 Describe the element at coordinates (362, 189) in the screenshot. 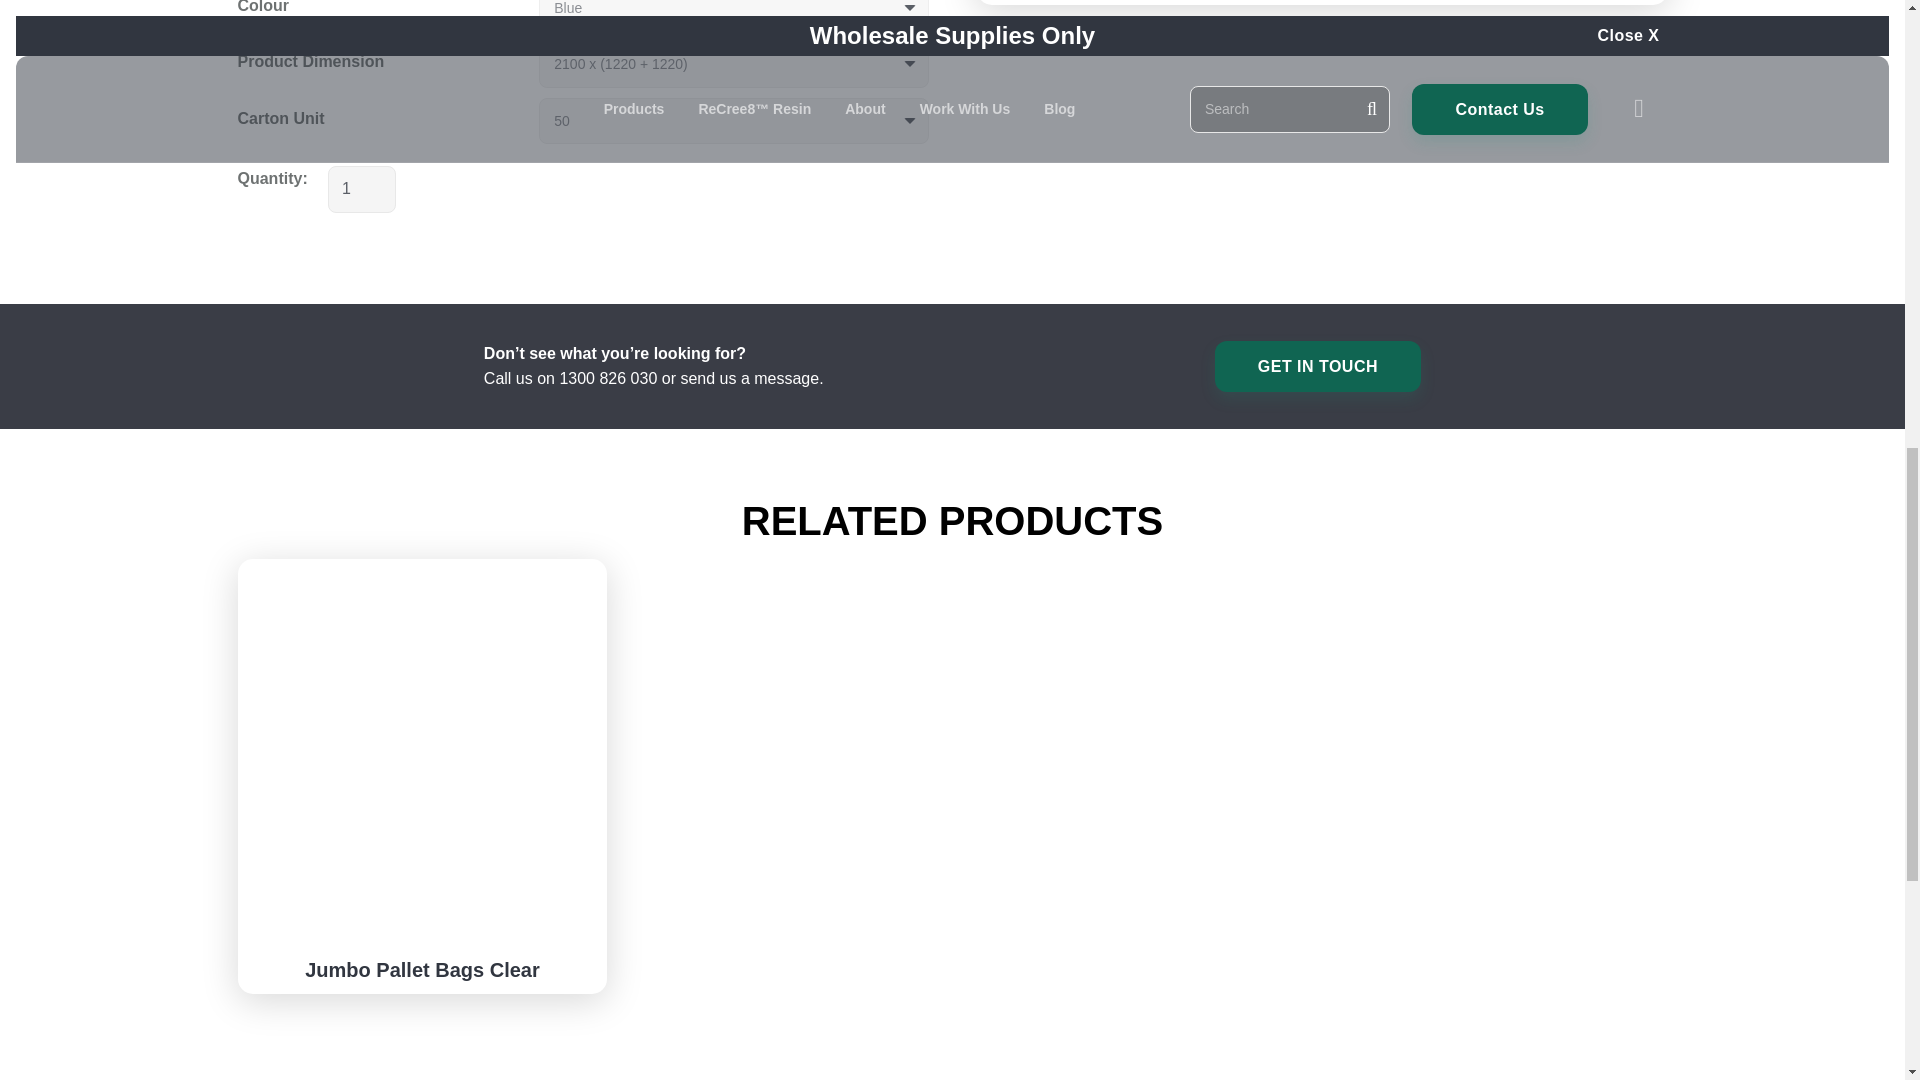

I see `1` at that location.